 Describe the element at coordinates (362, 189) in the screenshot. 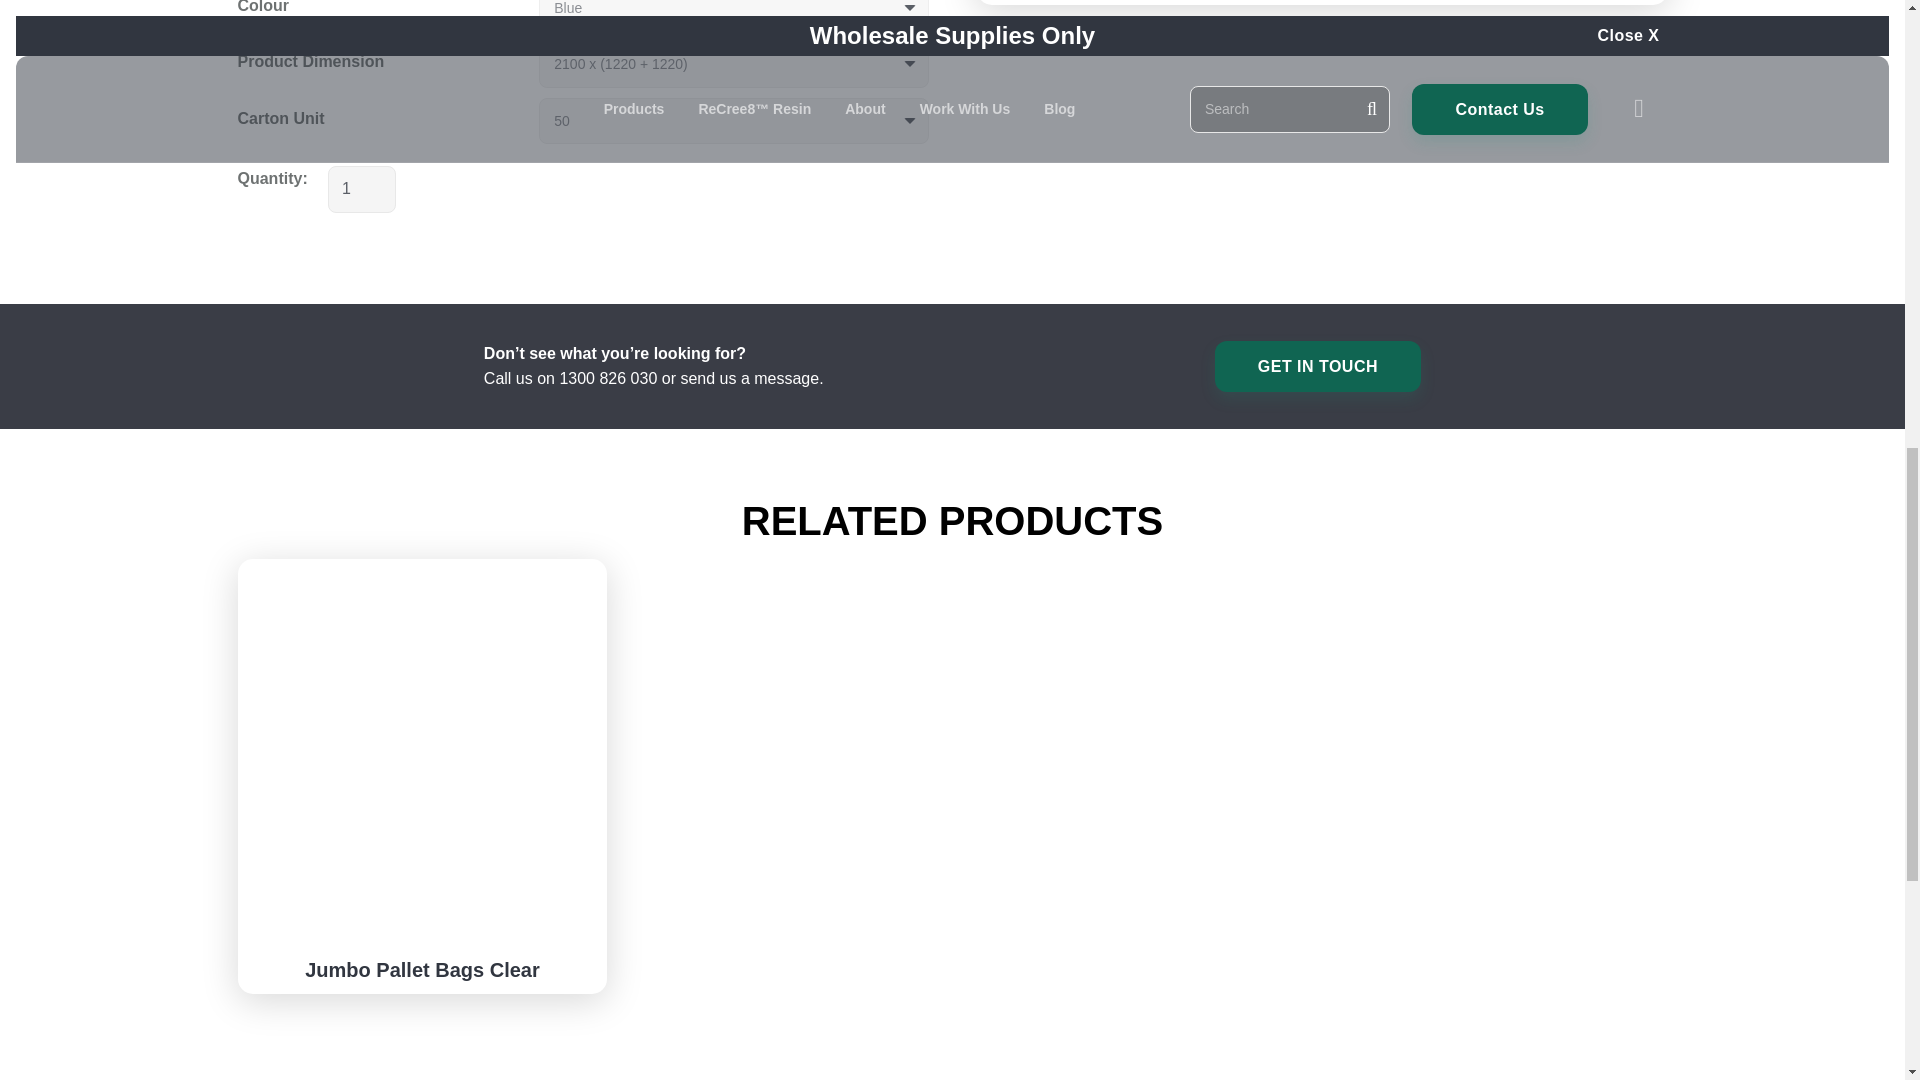

I see `1` at that location.